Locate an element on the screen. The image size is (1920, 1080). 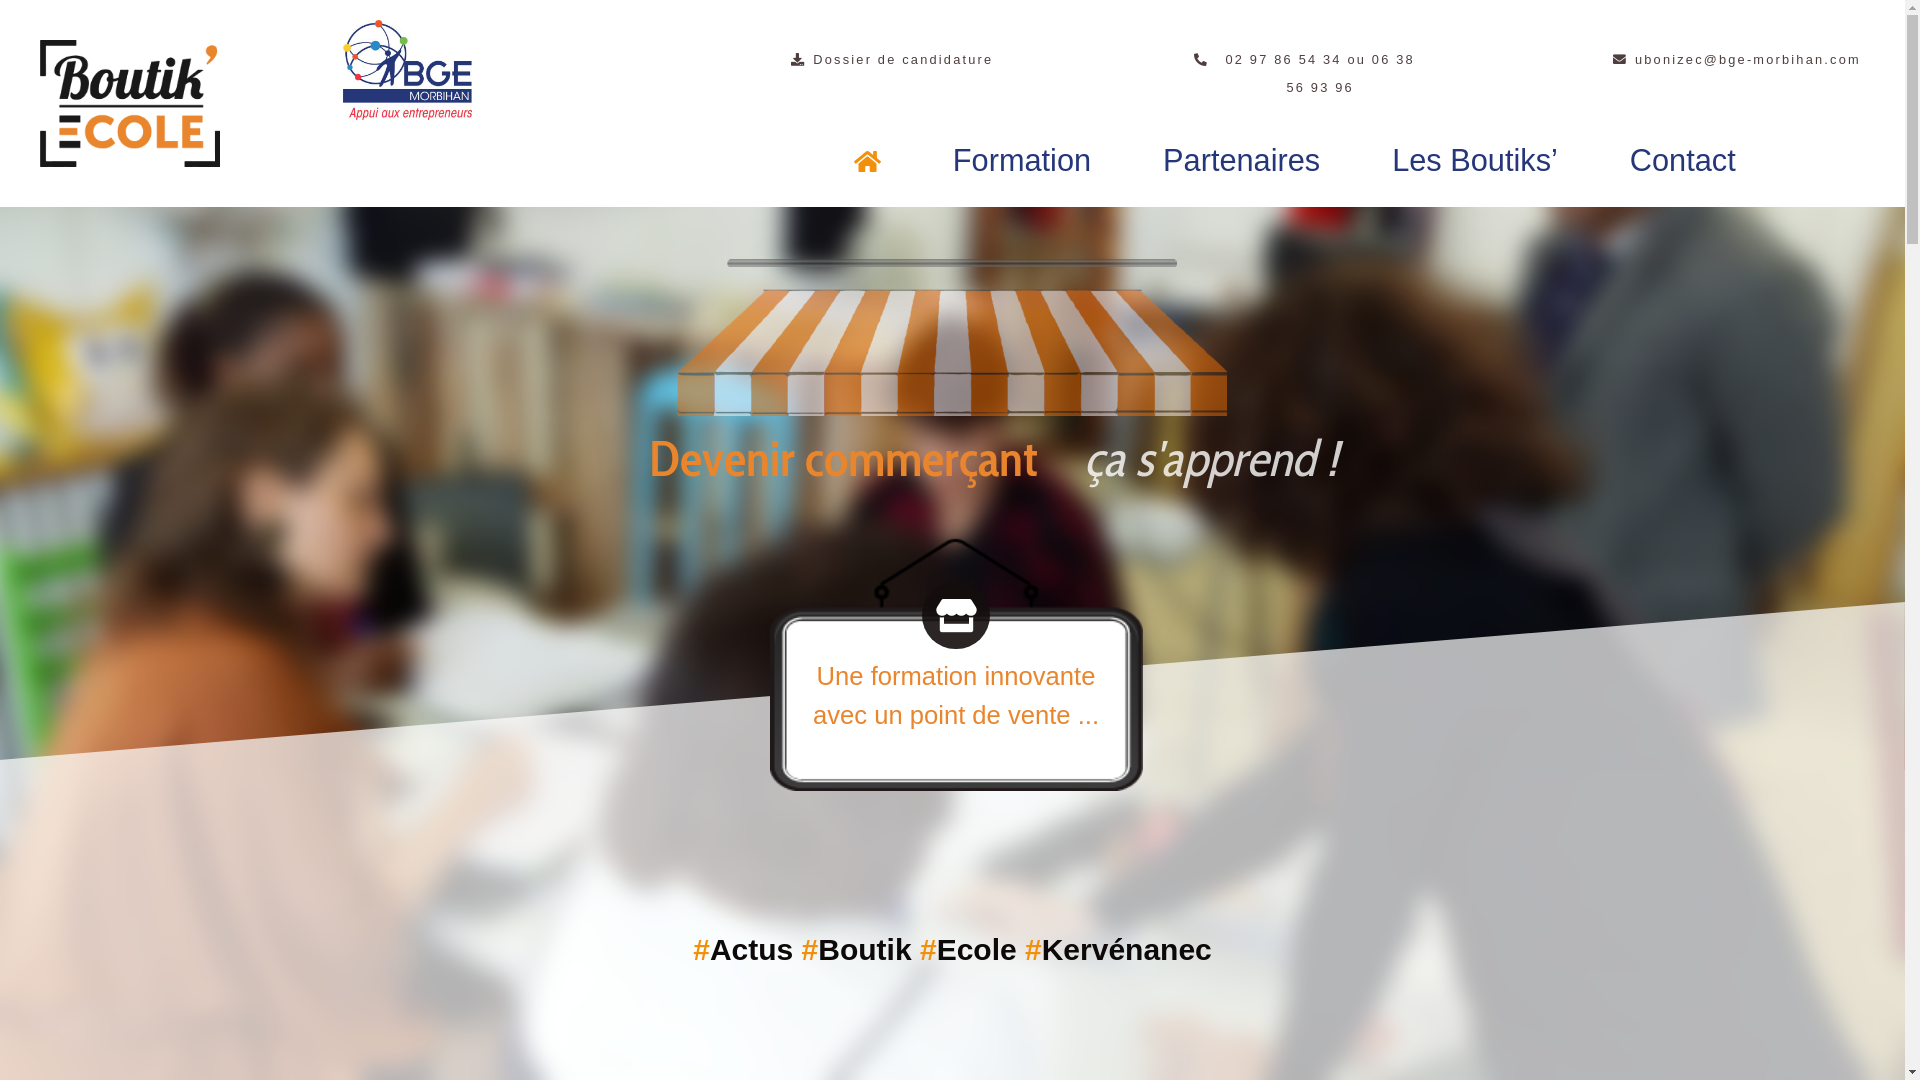
Partenaires is located at coordinates (1242, 161).